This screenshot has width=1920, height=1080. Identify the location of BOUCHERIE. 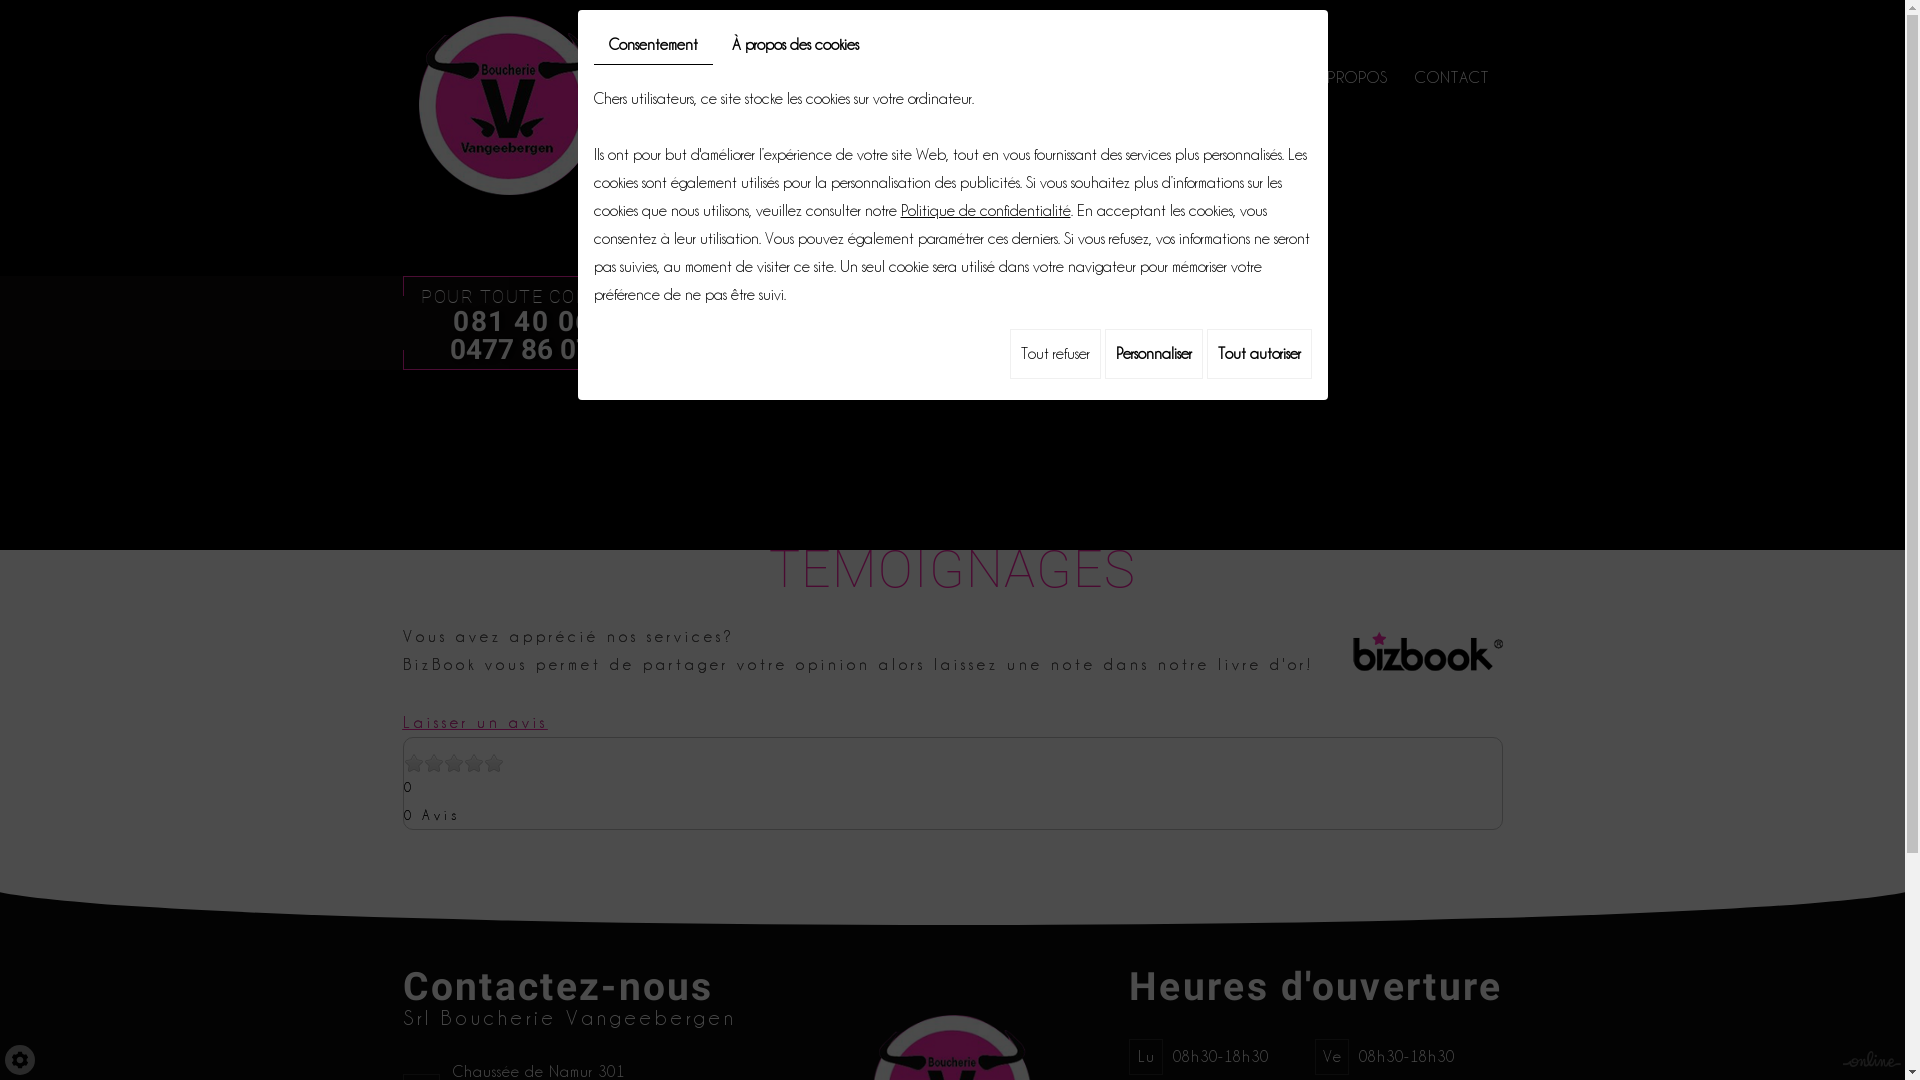
(877, 77).